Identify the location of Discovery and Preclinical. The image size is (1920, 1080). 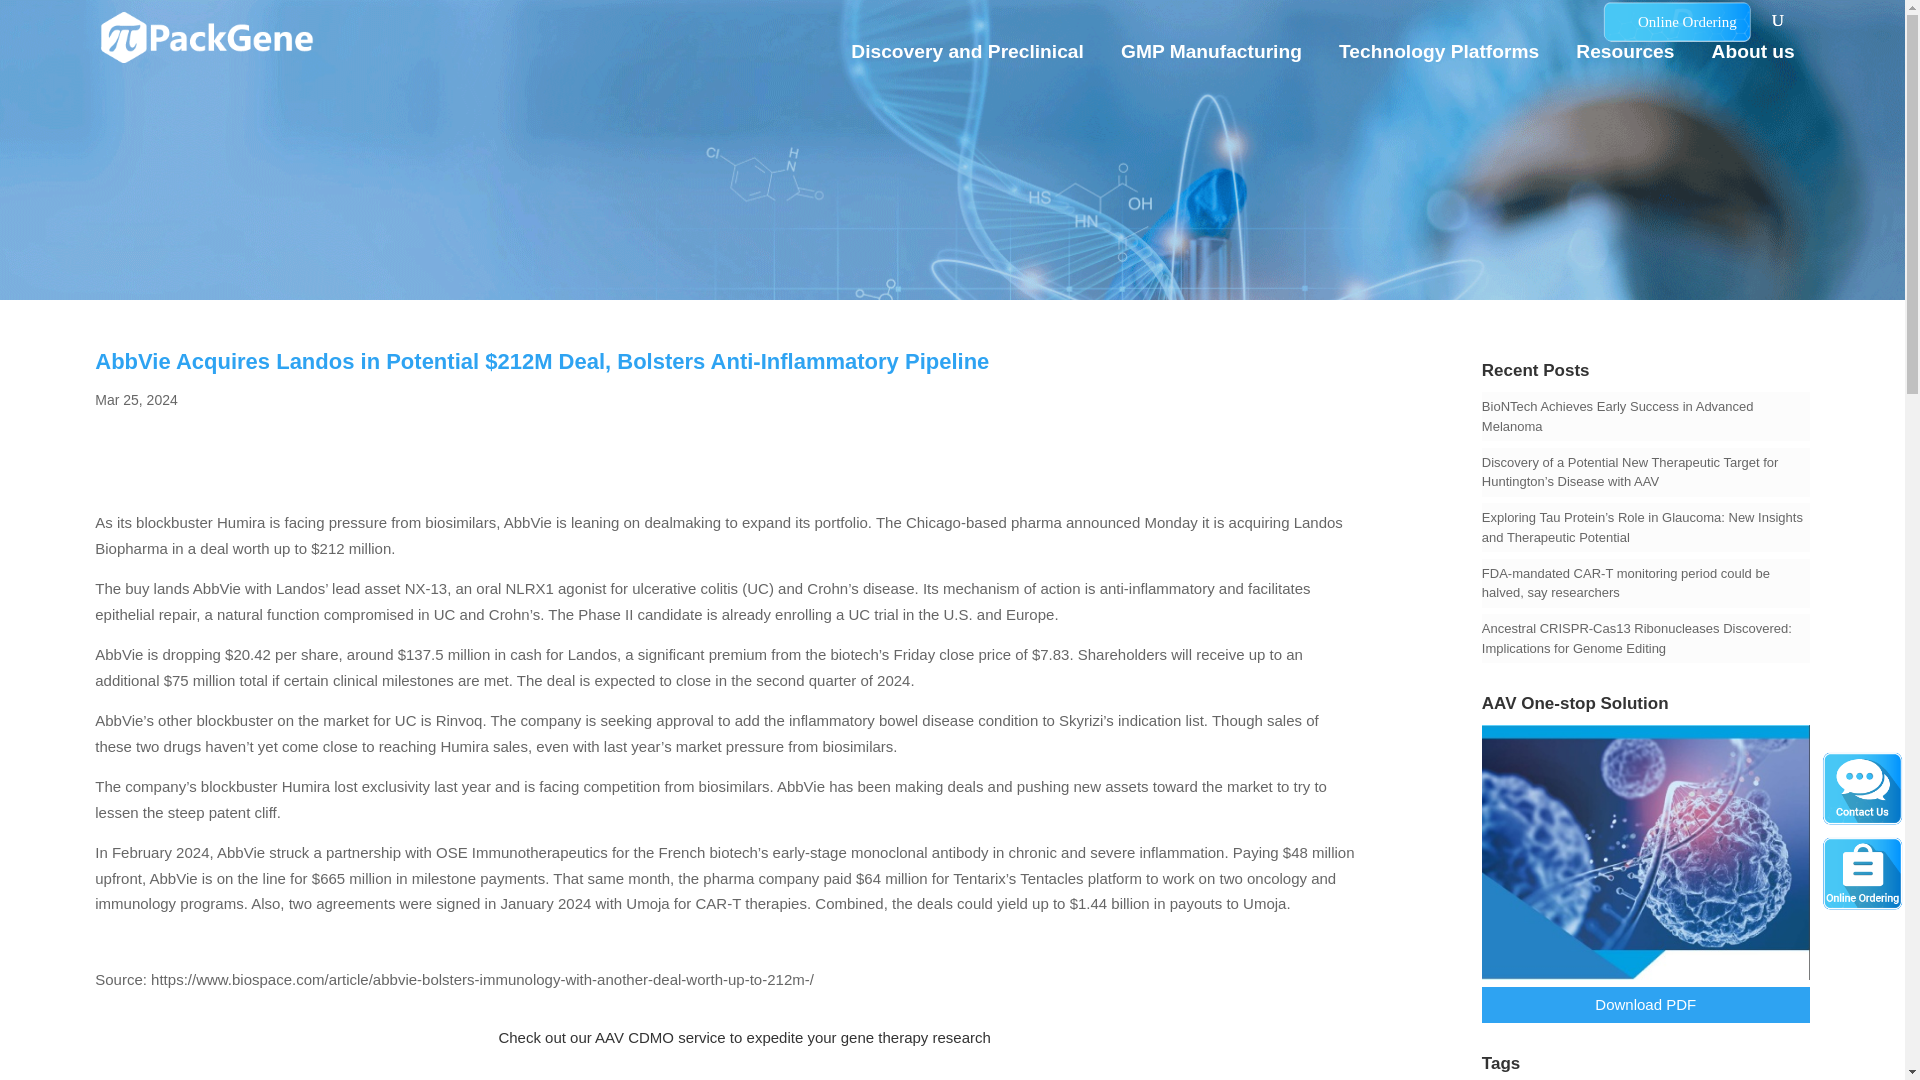
(974, 64).